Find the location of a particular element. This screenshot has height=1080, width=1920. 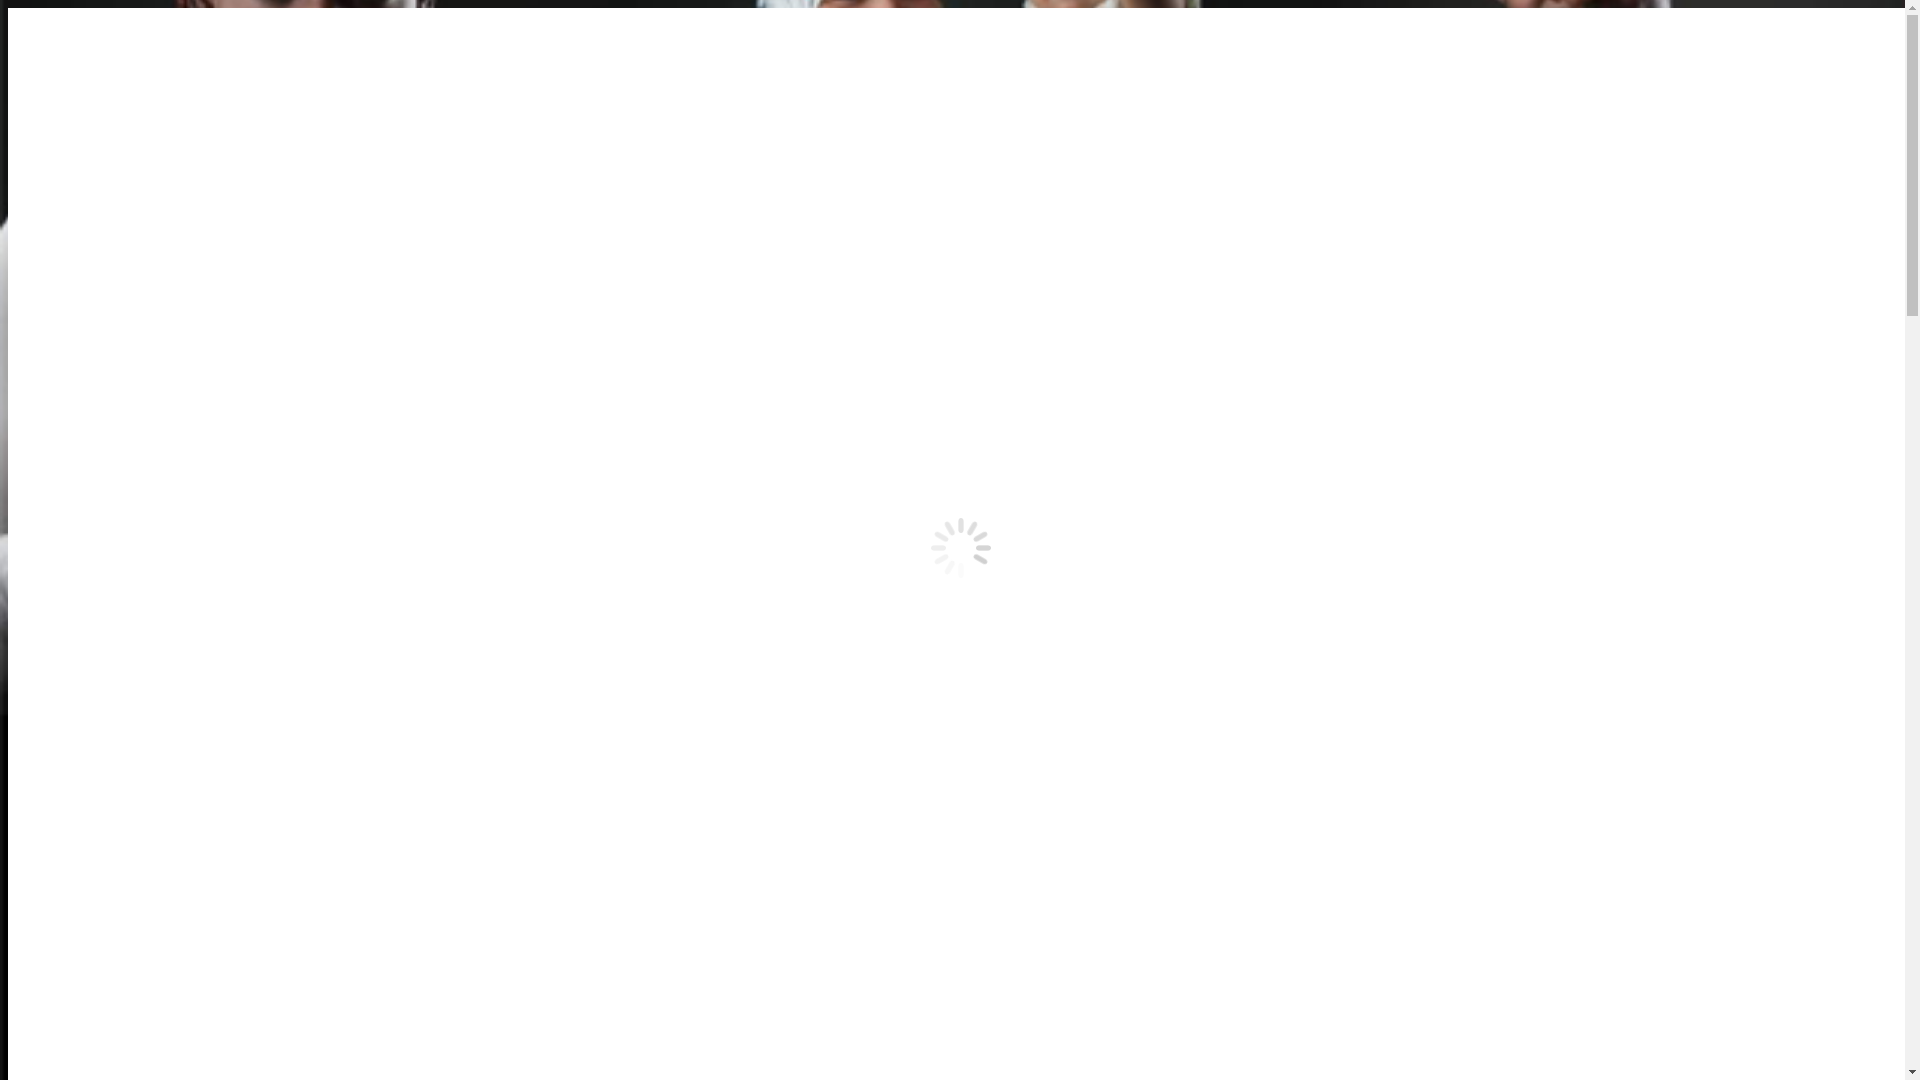

Pesquisas is located at coordinates (79, 976).